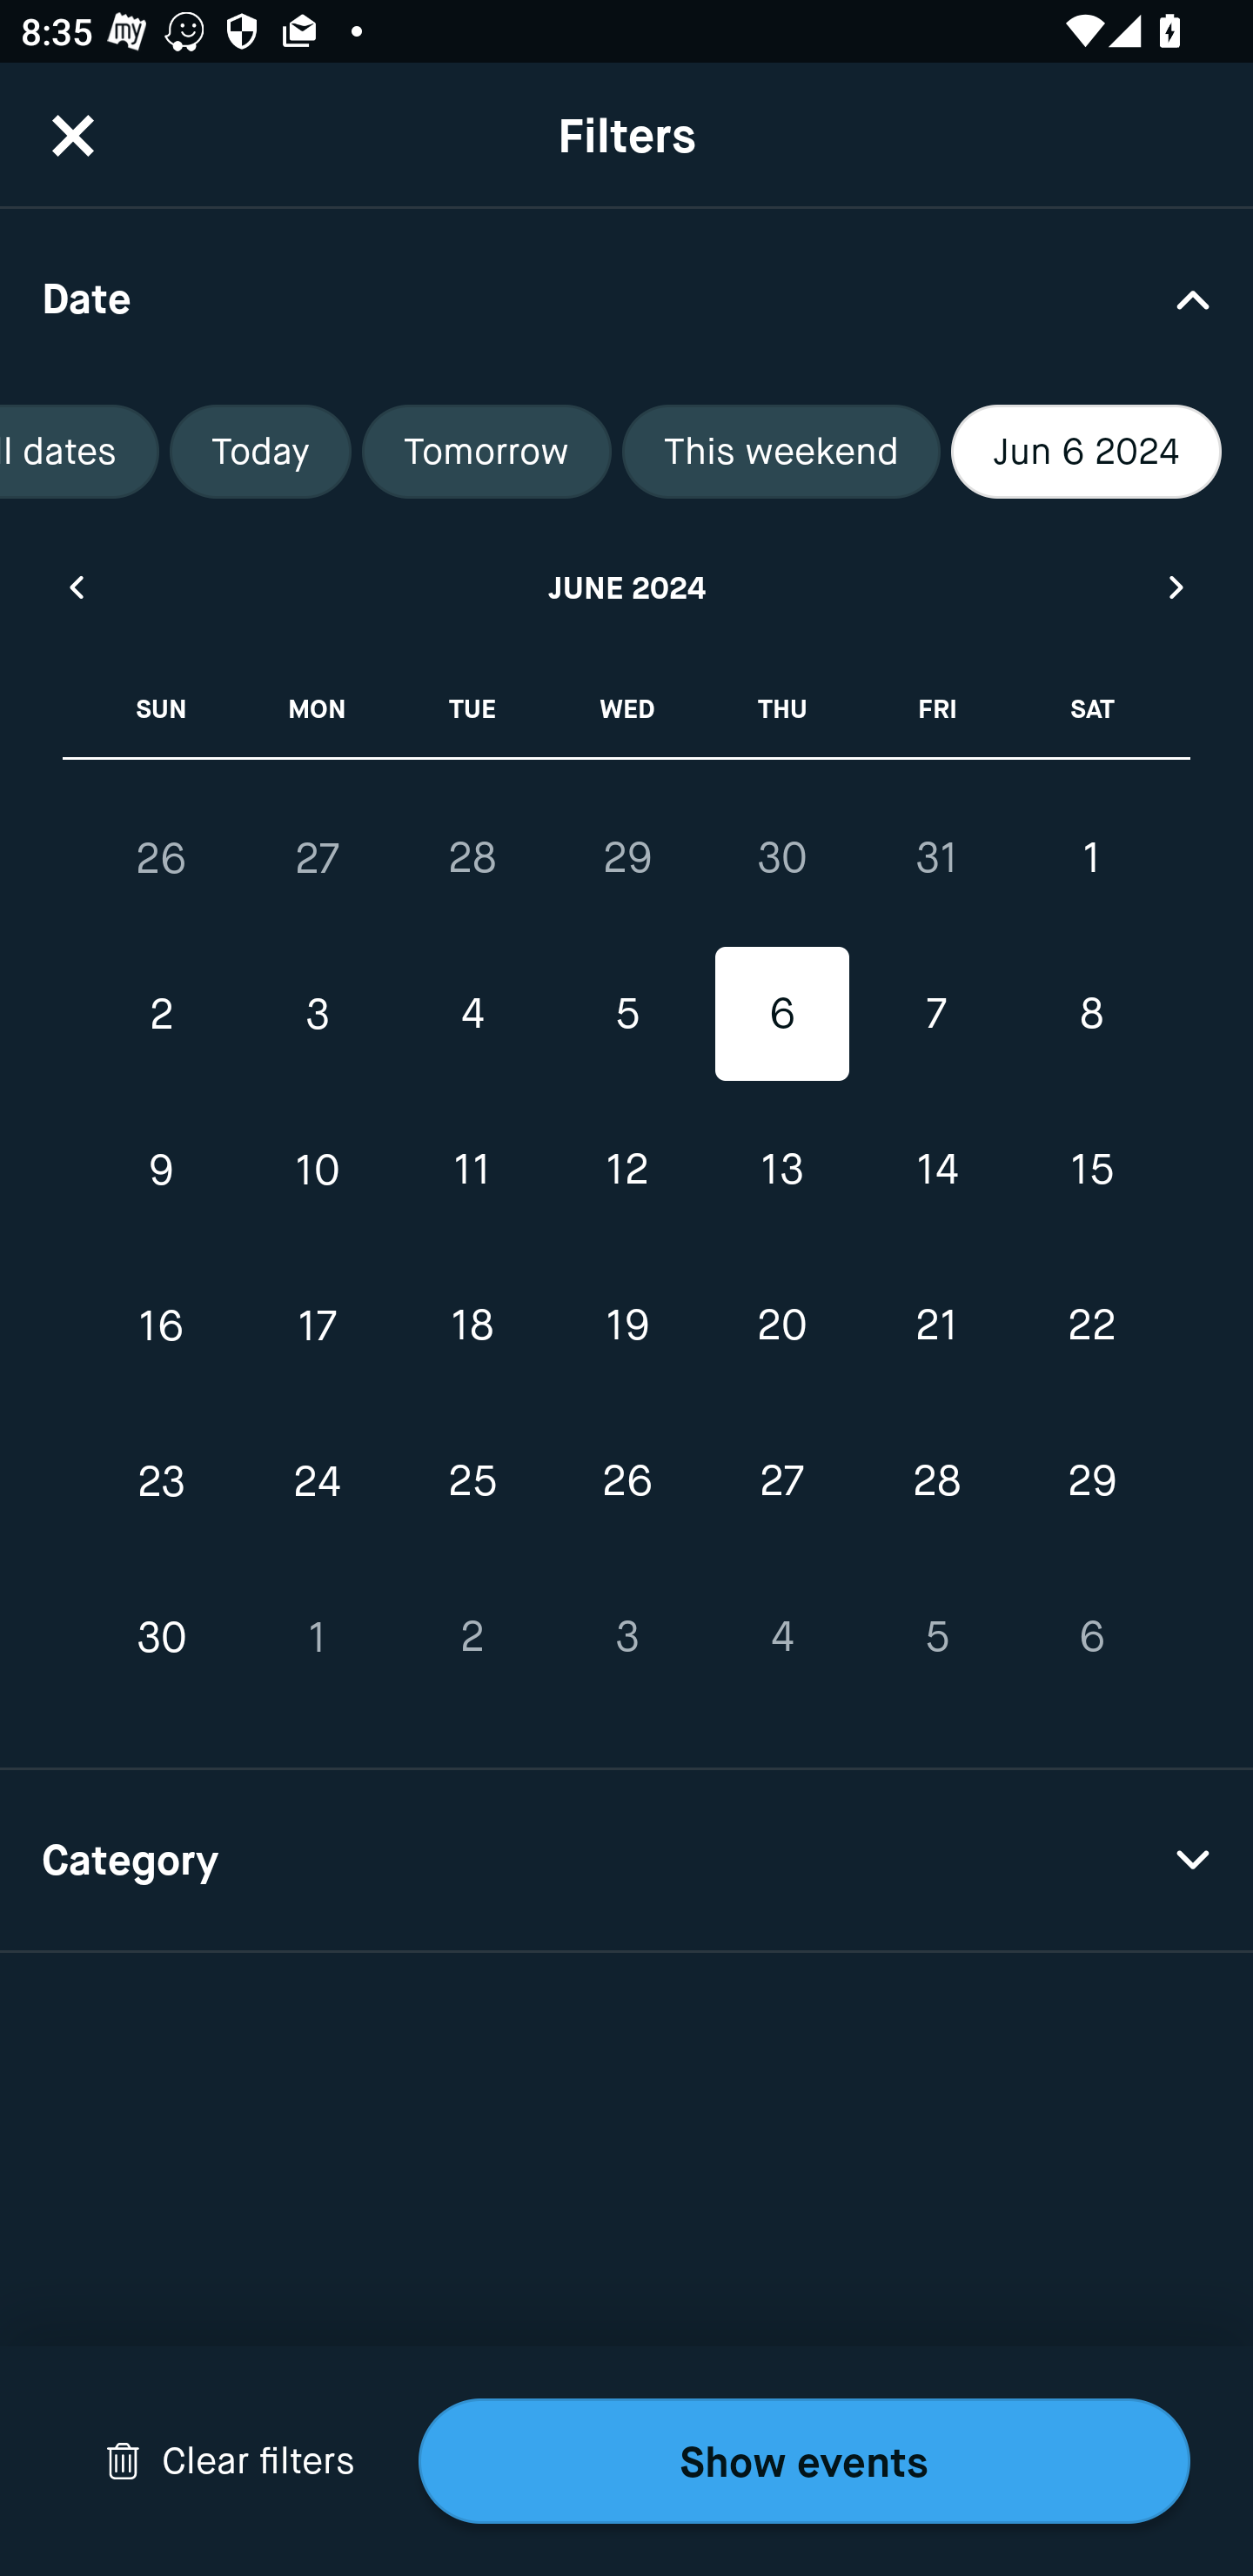 The image size is (1253, 2576). What do you see at coordinates (162, 1481) in the screenshot?
I see `23` at bounding box center [162, 1481].